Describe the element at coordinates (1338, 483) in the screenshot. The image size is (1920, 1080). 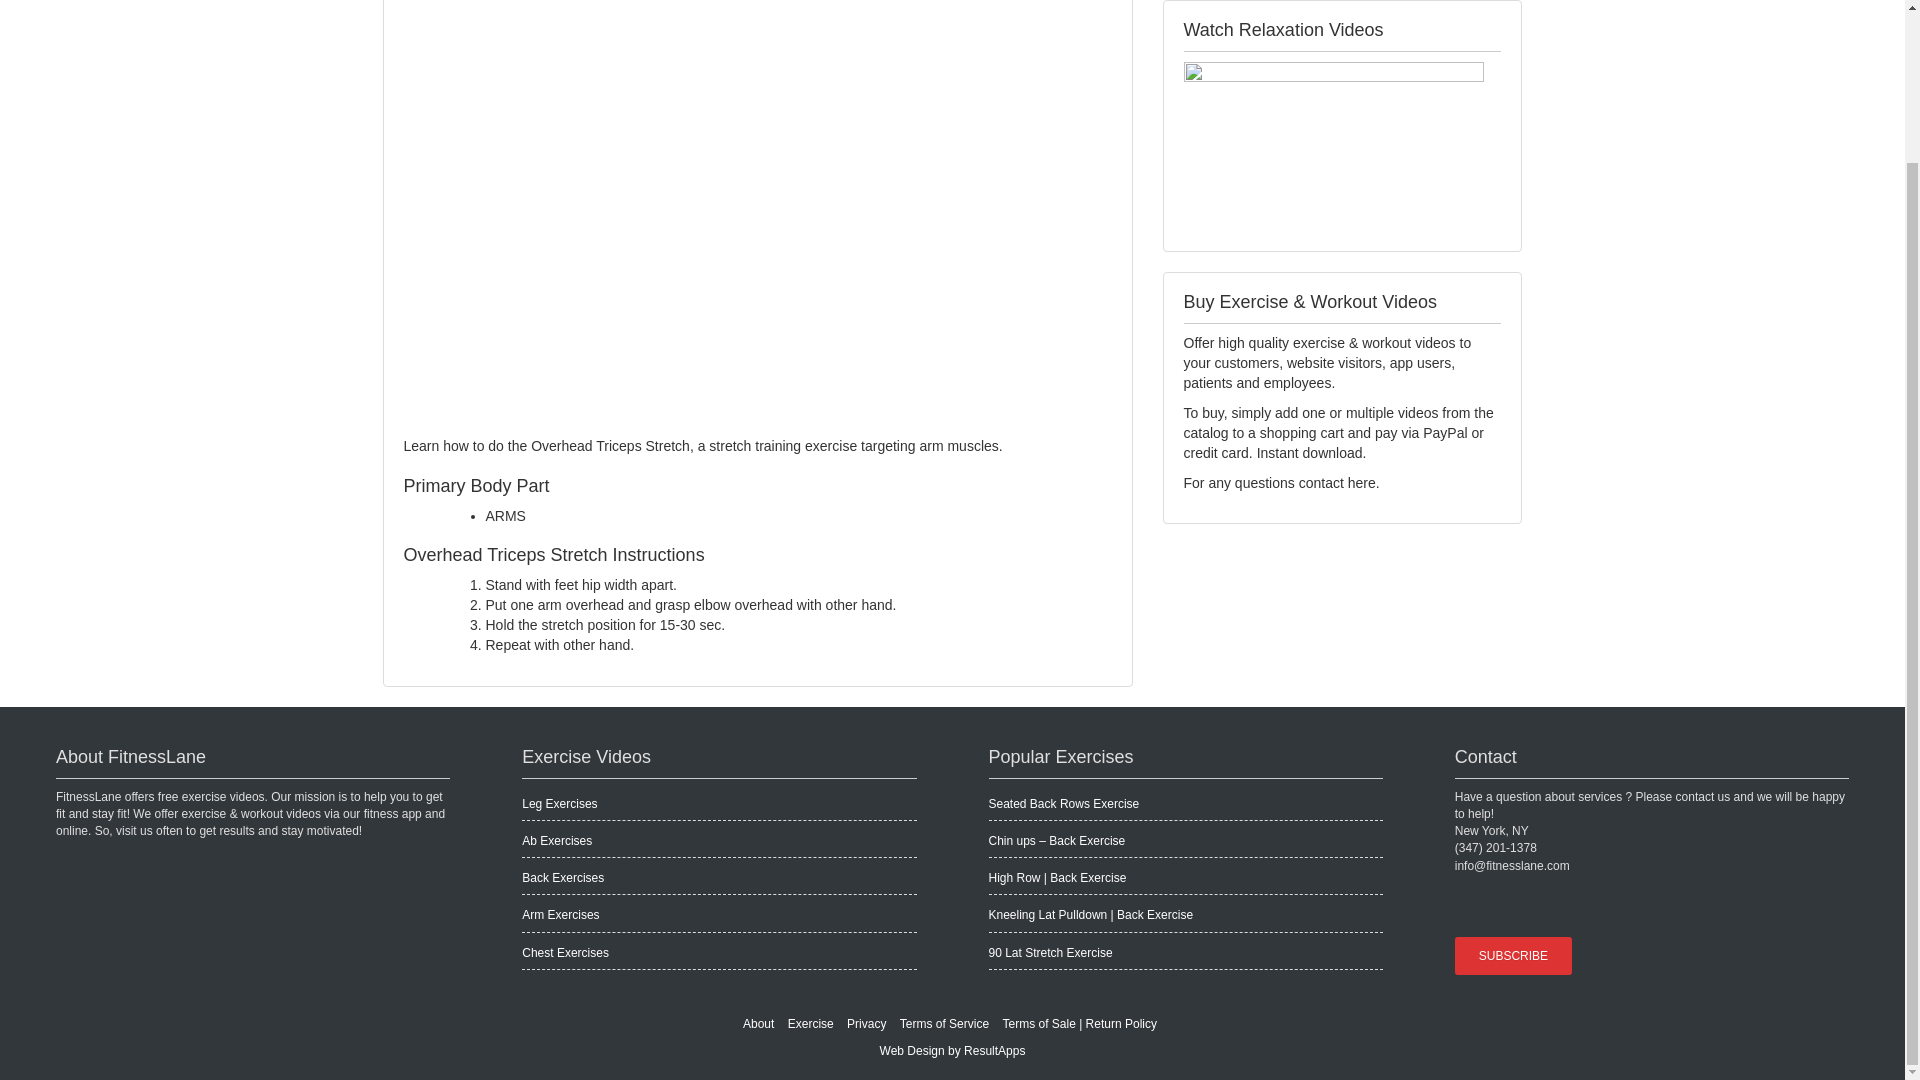
I see `contact here` at that location.